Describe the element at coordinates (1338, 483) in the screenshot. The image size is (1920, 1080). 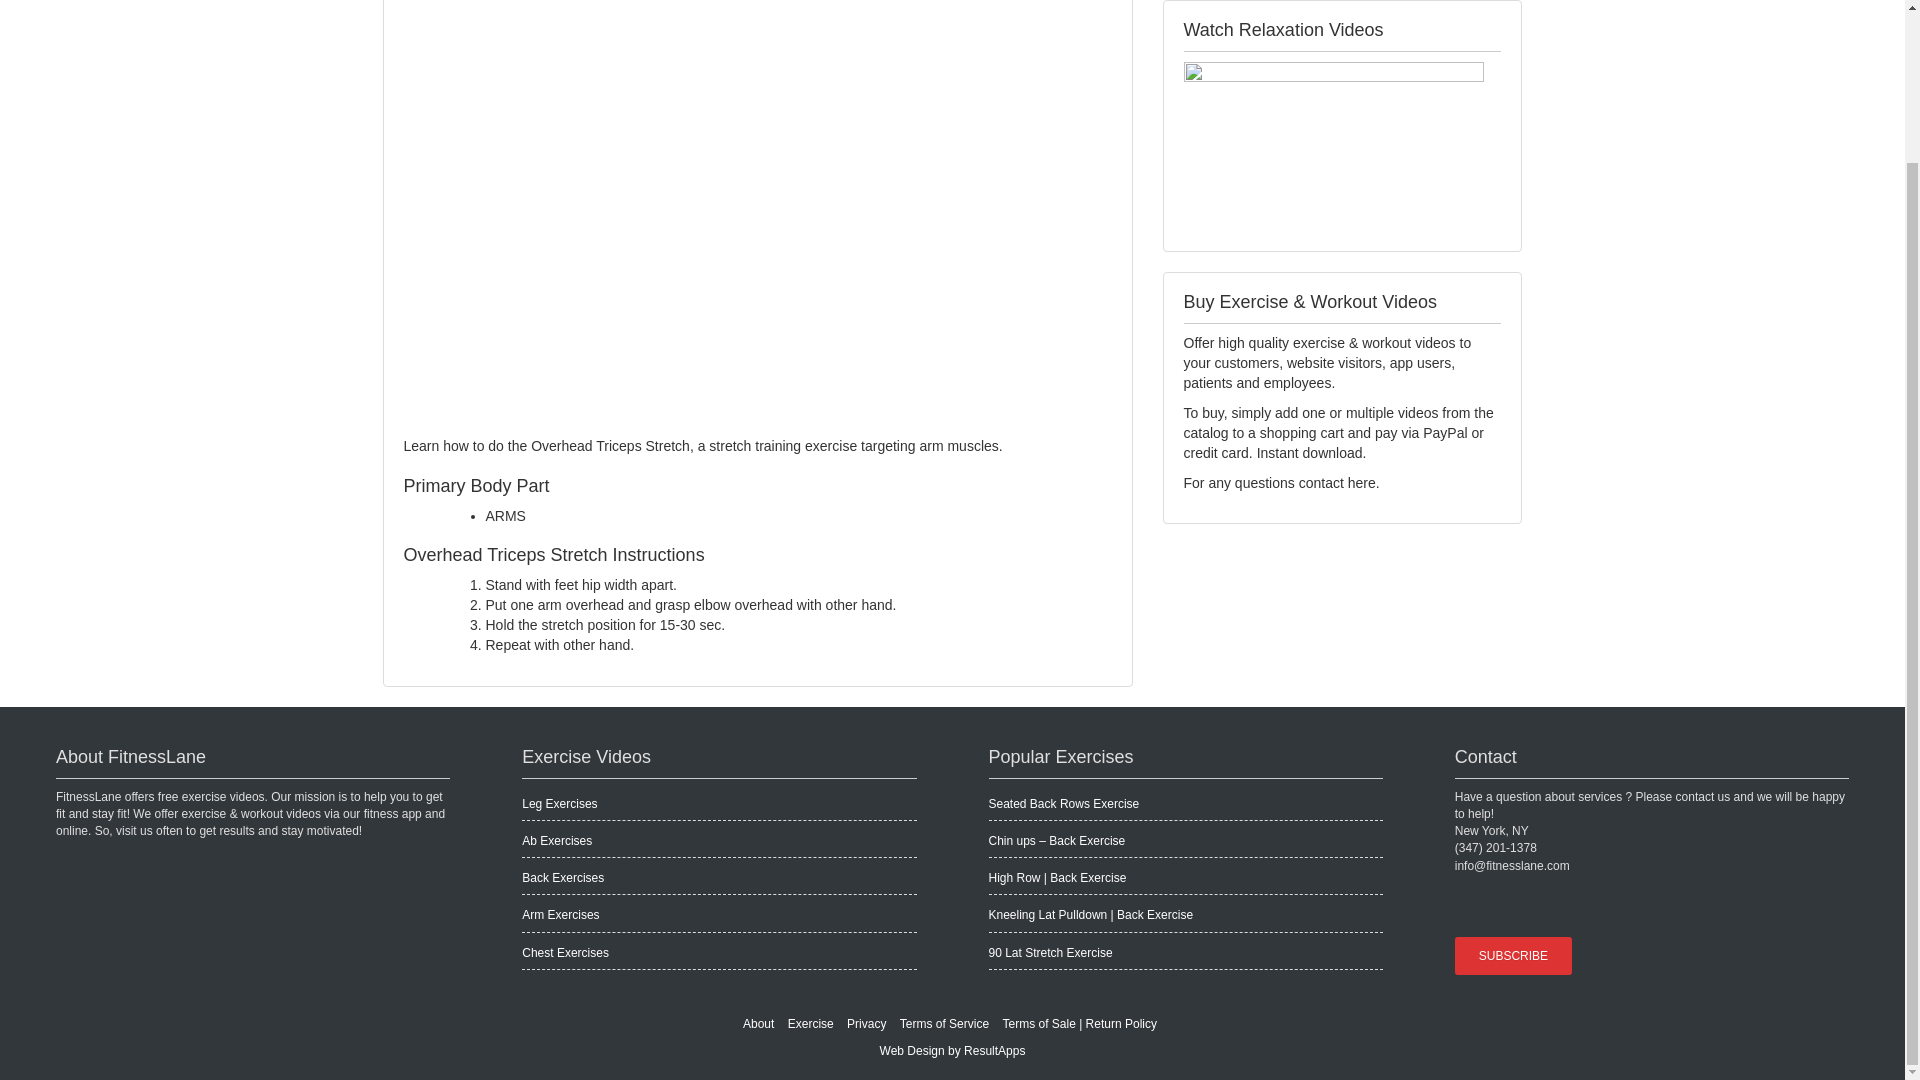
I see `contact here` at that location.